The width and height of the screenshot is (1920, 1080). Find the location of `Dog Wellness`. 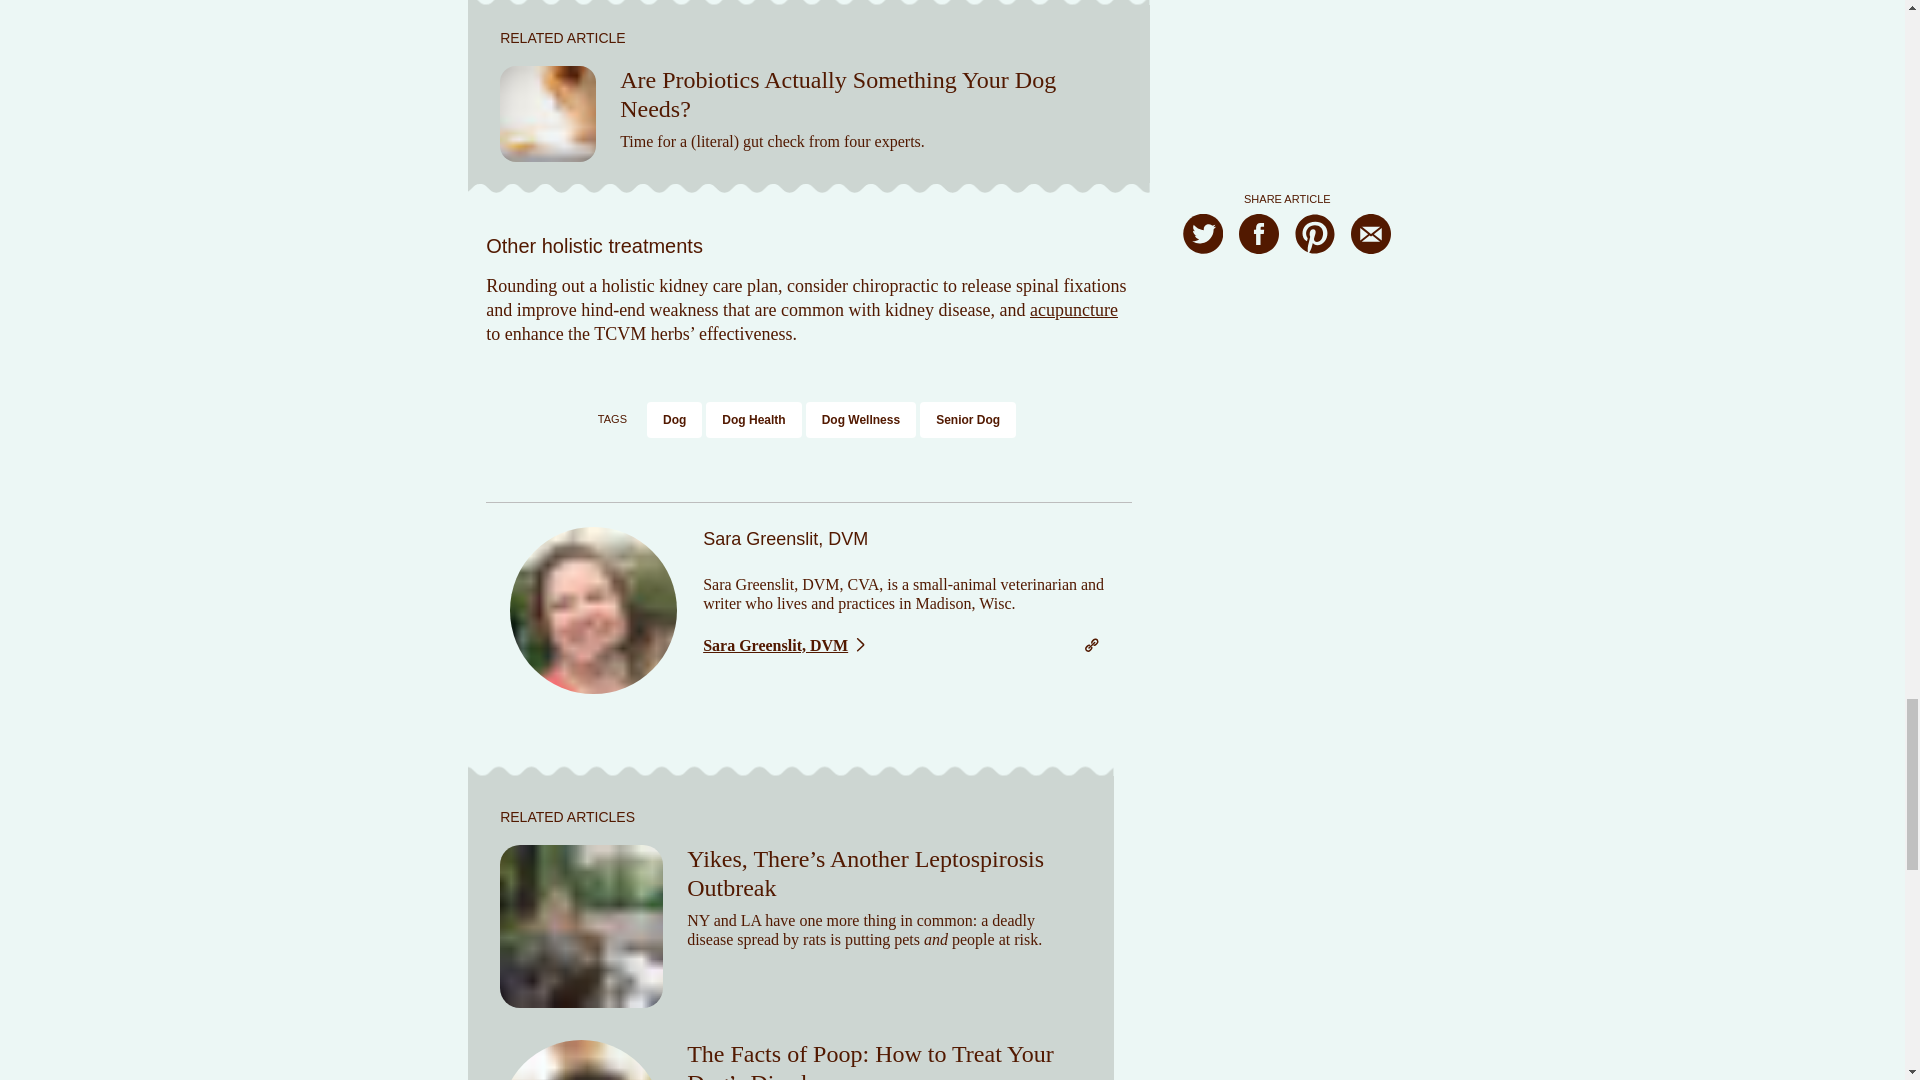

Dog Wellness is located at coordinates (860, 419).